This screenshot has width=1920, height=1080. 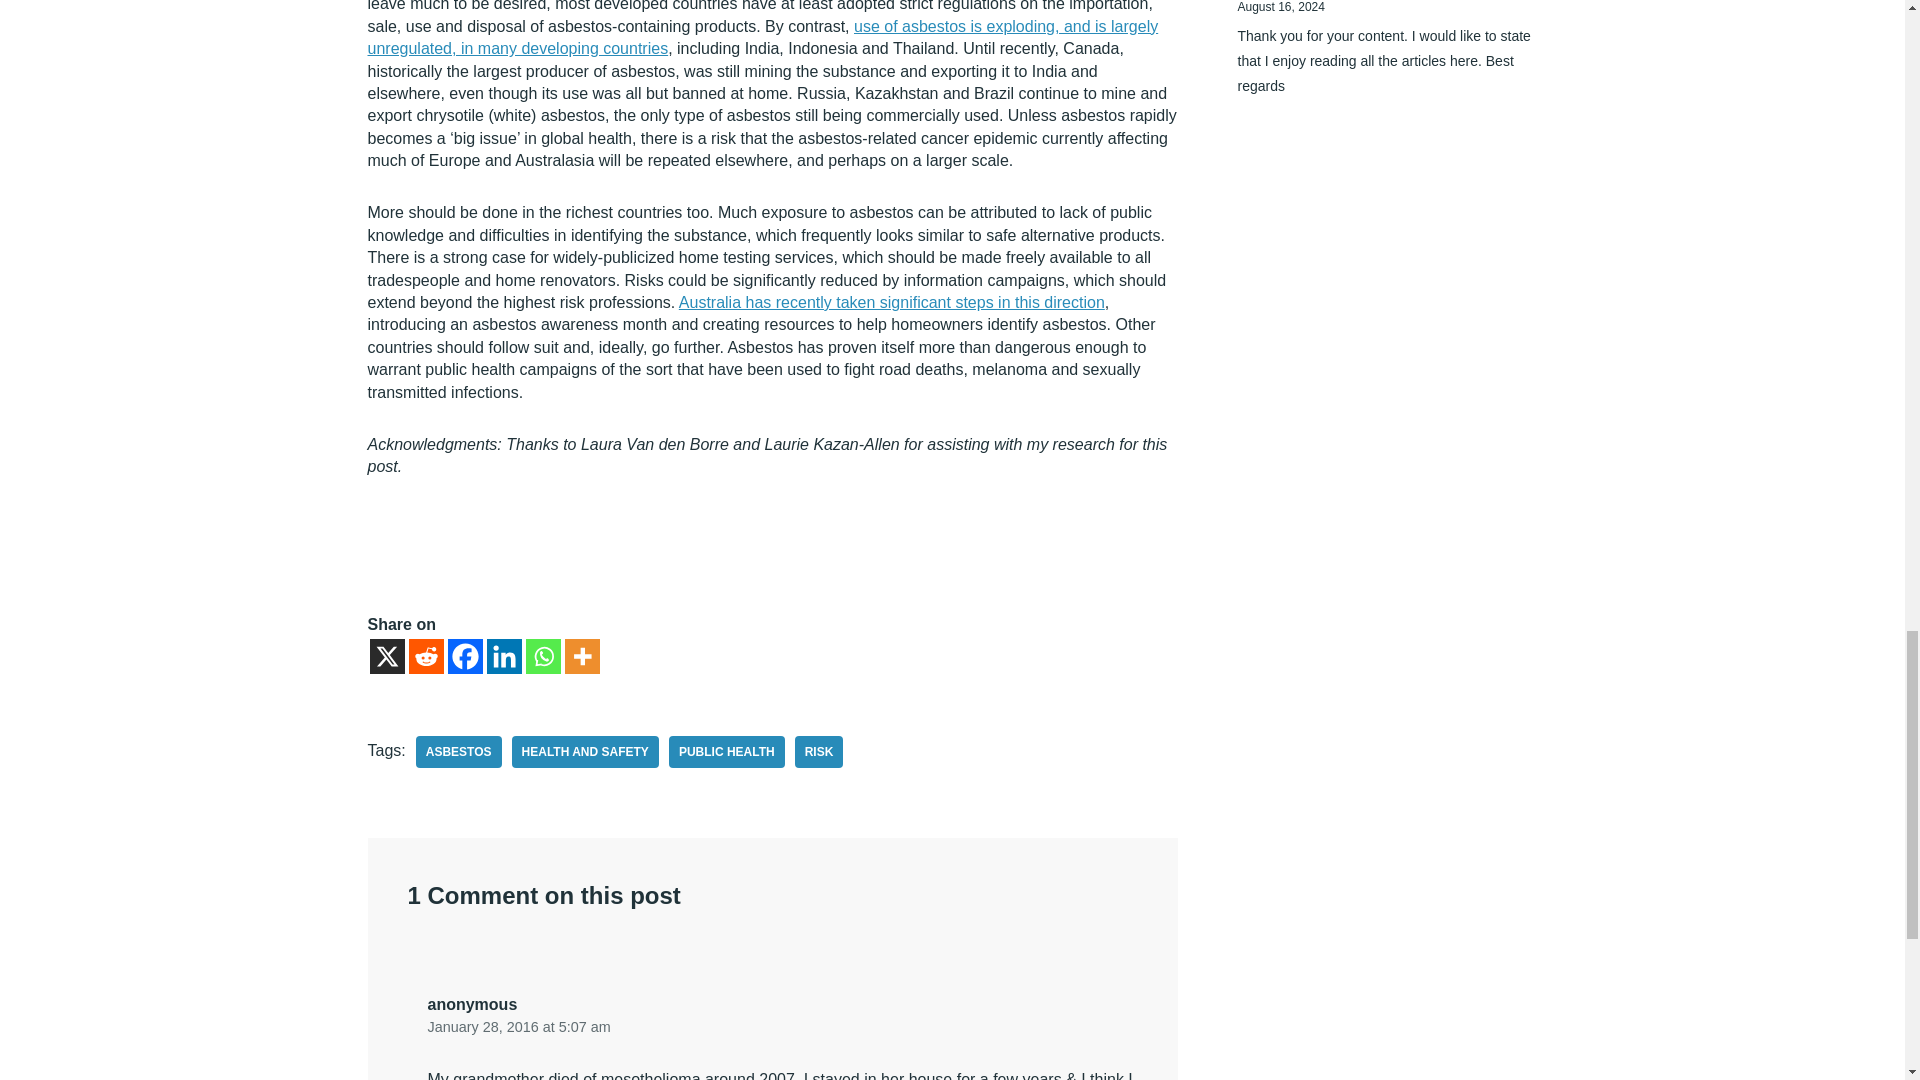 I want to click on X, so click(x=388, y=656).